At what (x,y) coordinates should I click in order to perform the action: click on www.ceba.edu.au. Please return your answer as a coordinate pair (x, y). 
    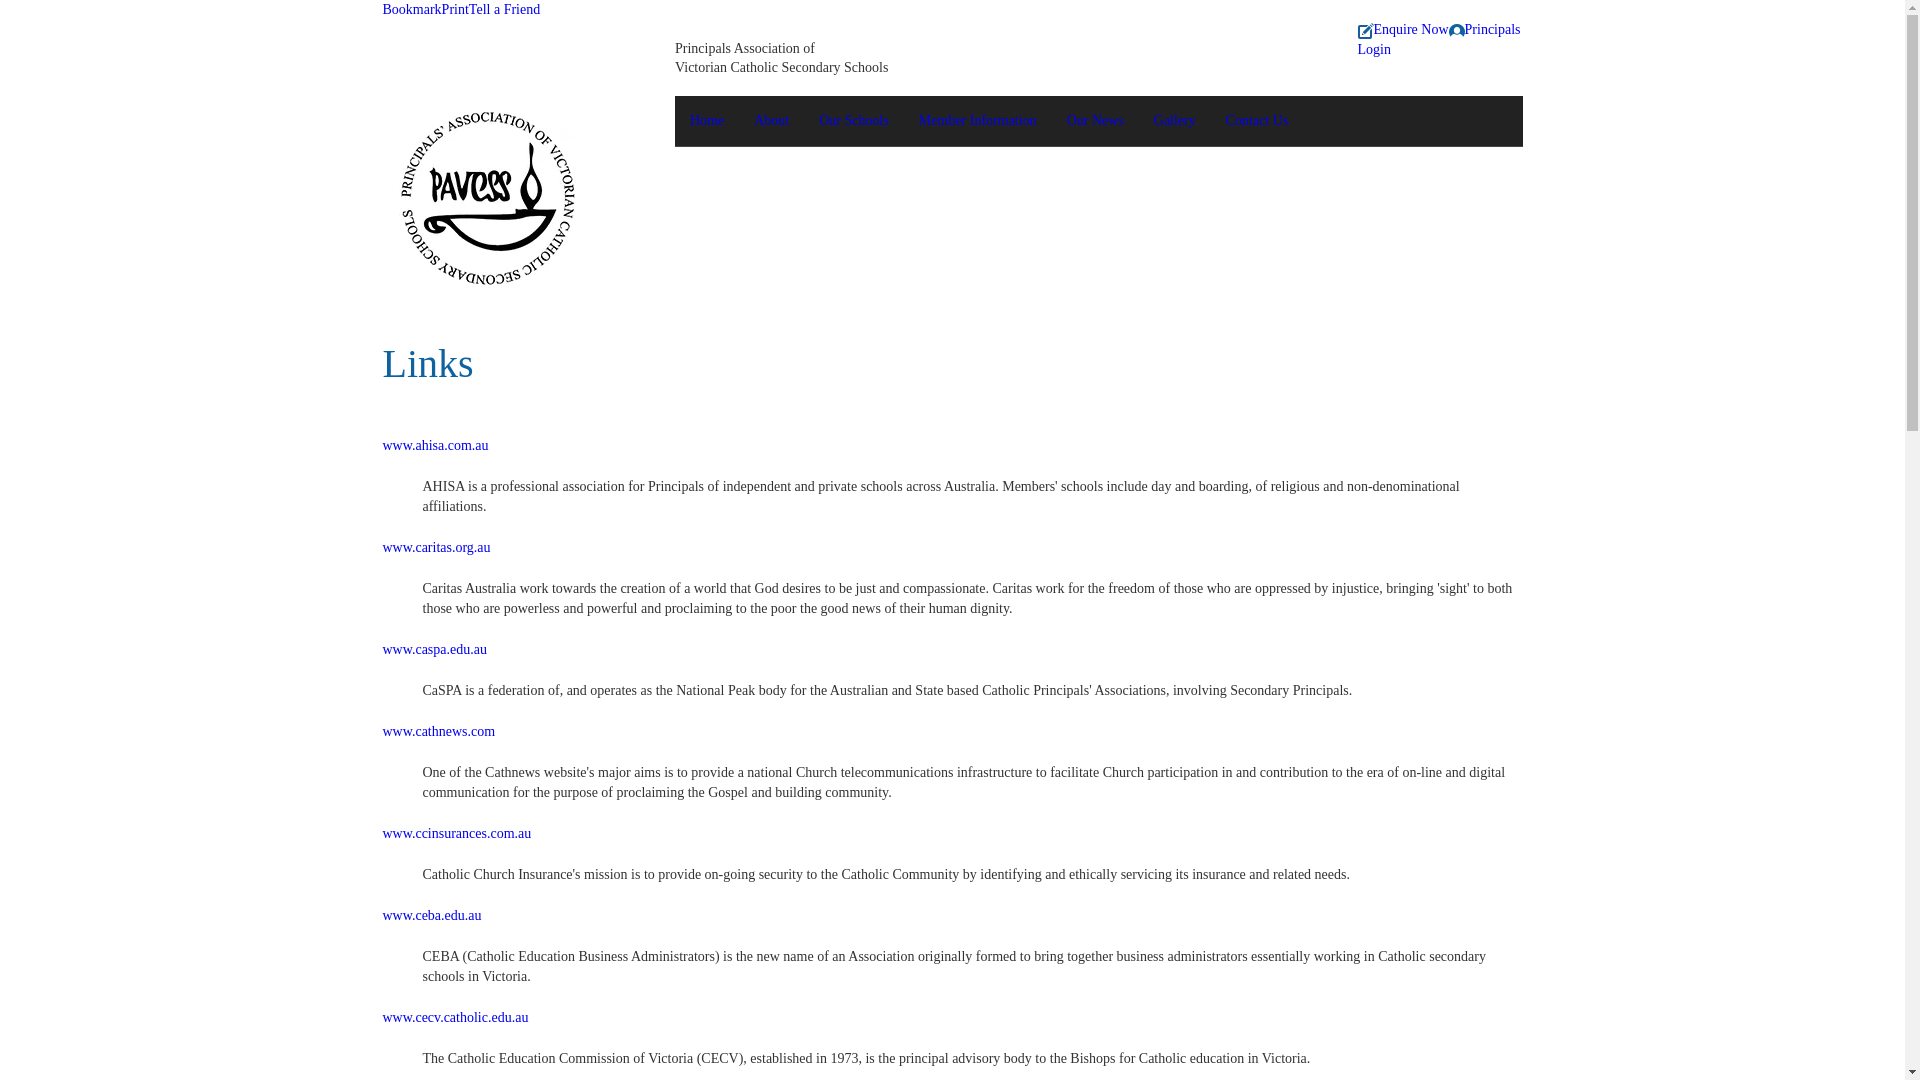
    Looking at the image, I should click on (432, 916).